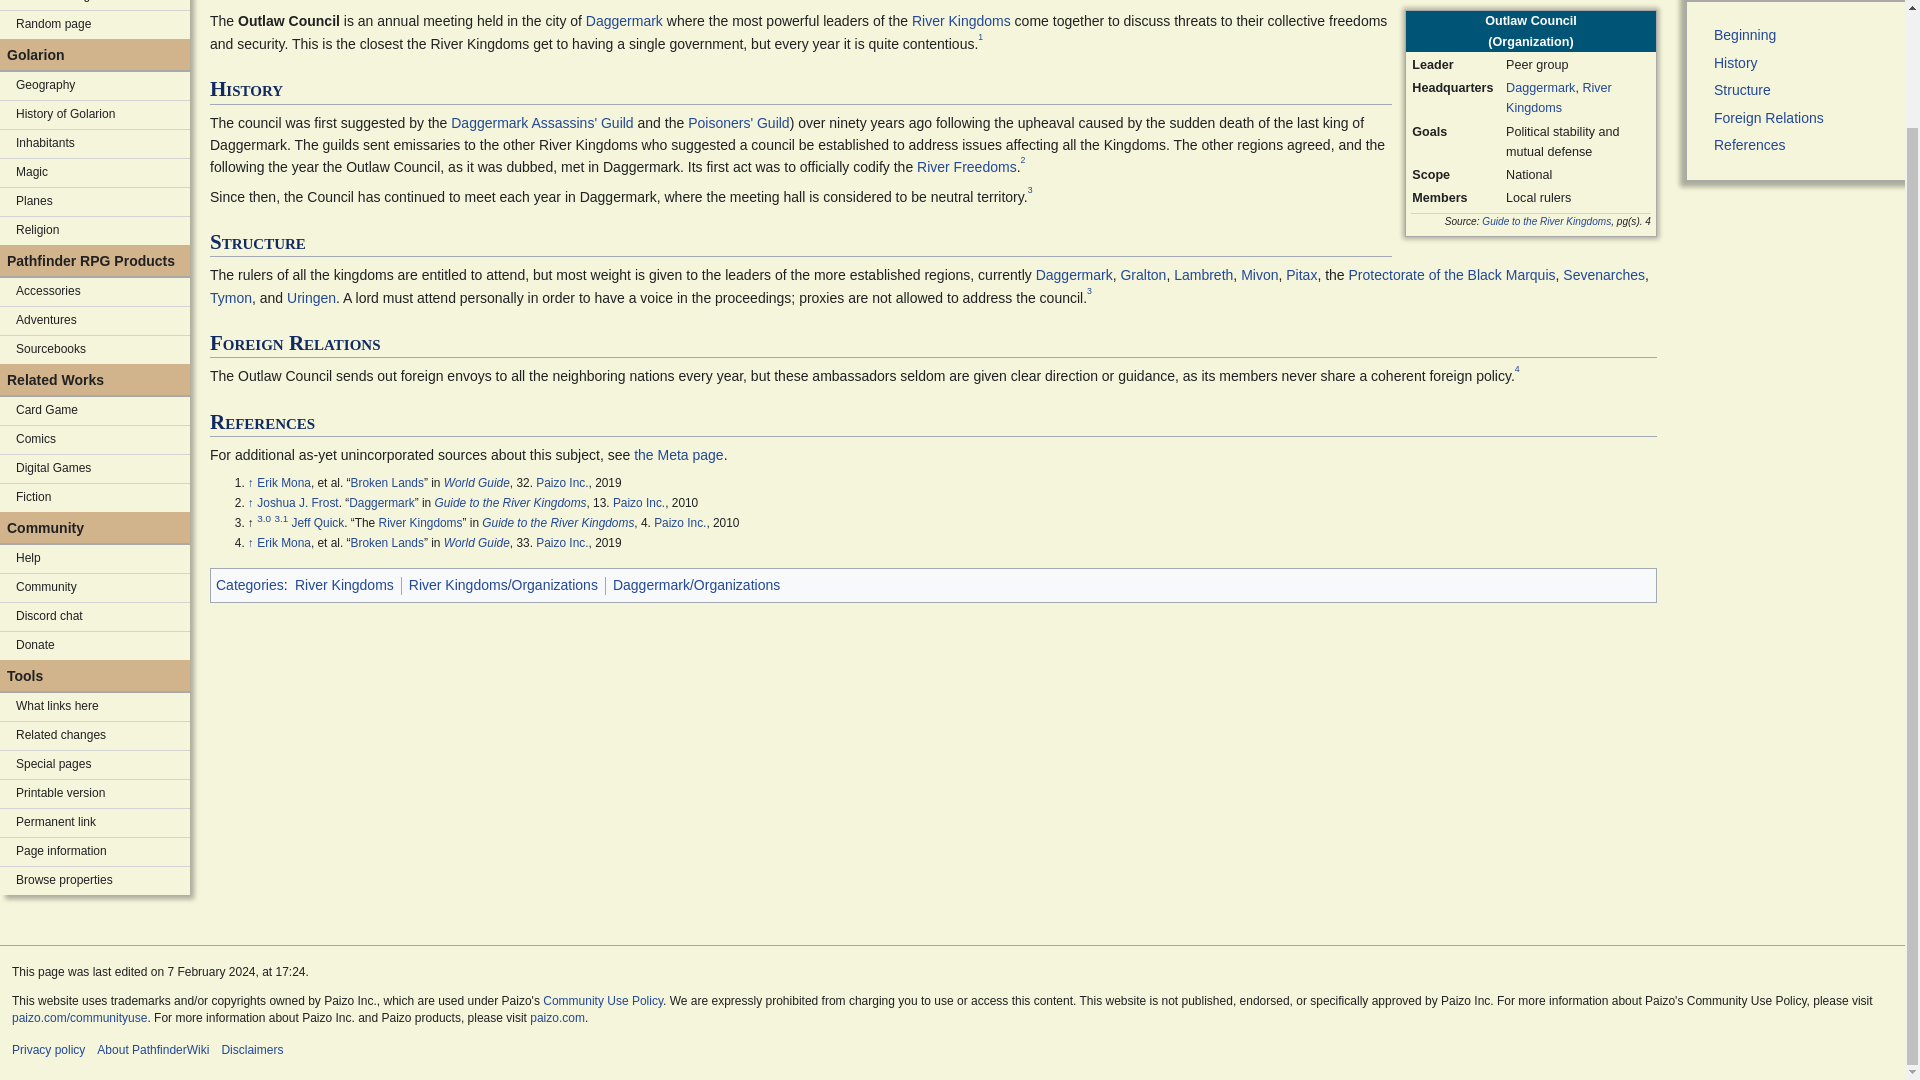 This screenshot has height=1080, width=1920. What do you see at coordinates (1804, 11) in the screenshot?
I see `Structure` at bounding box center [1804, 11].